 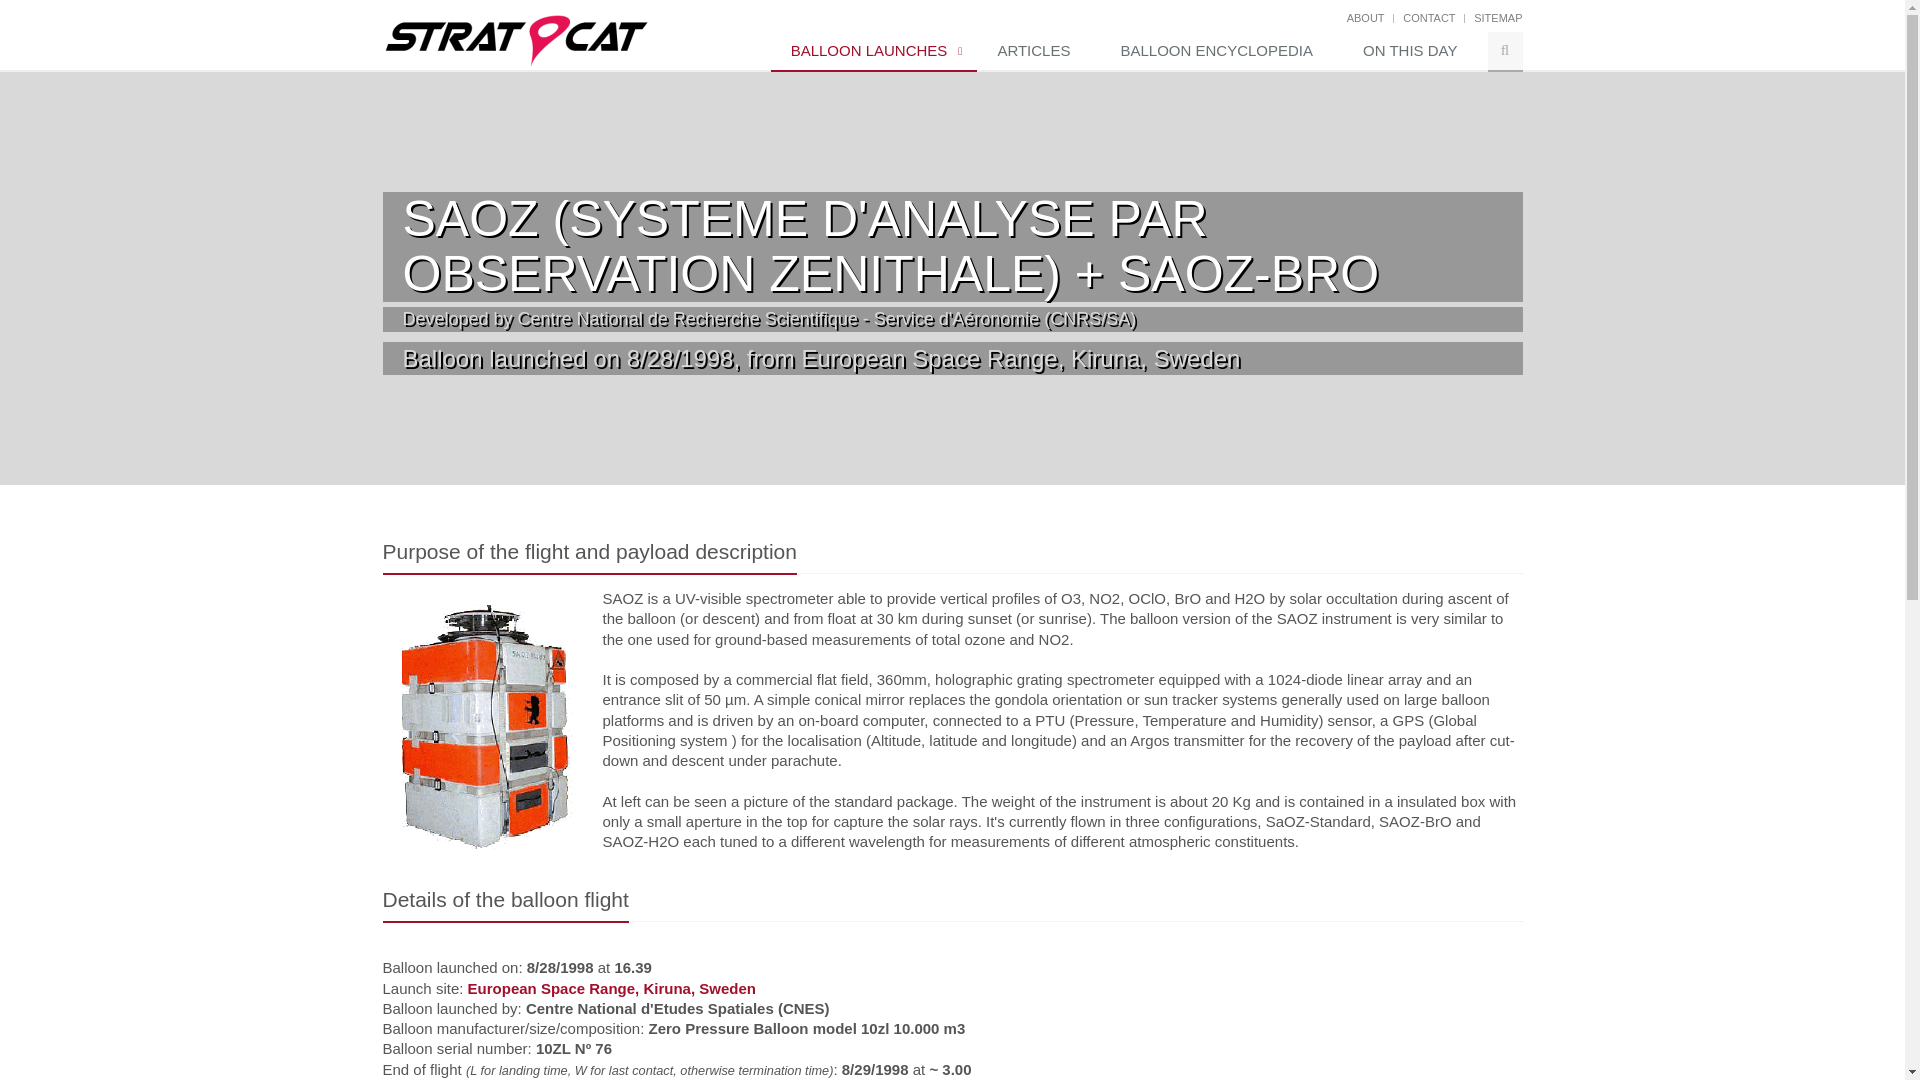 What do you see at coordinates (1498, 17) in the screenshot?
I see `SITEMAP` at bounding box center [1498, 17].